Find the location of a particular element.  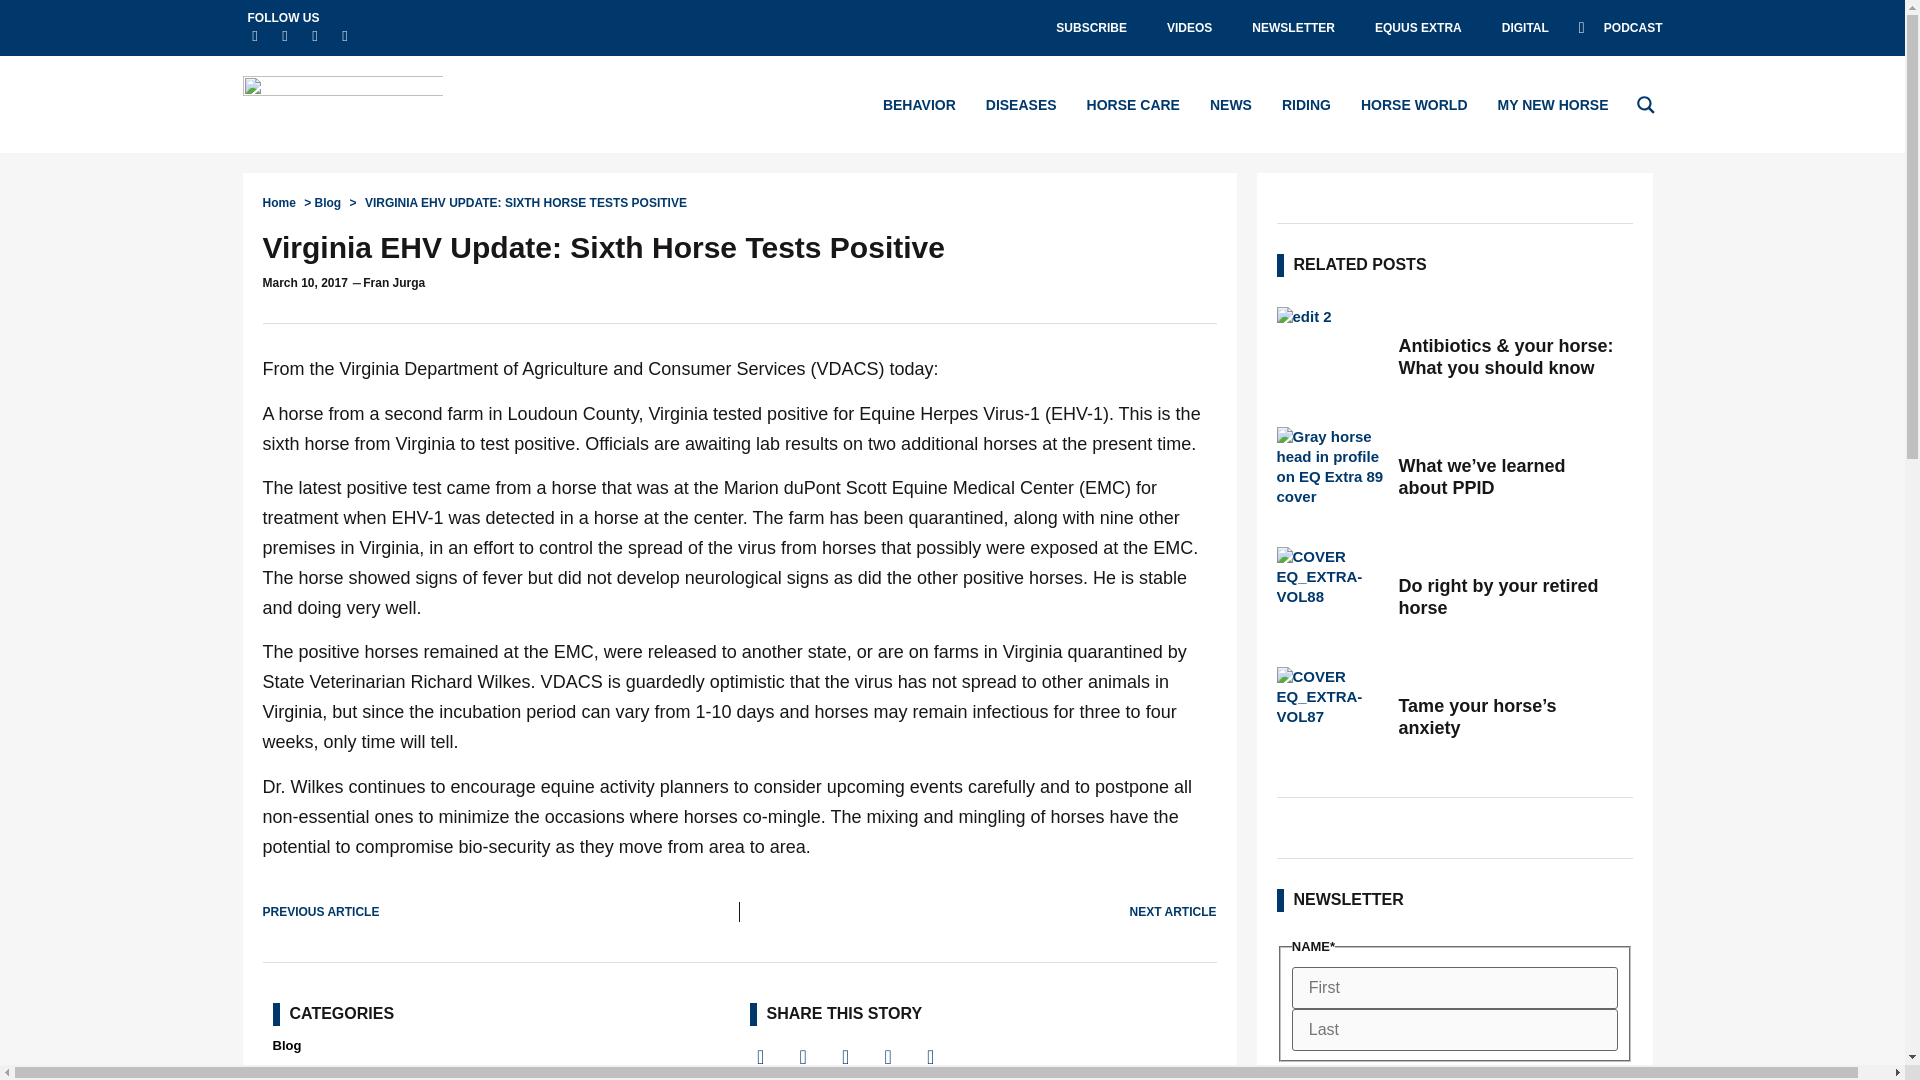

NEWSLETTER is located at coordinates (1294, 28).